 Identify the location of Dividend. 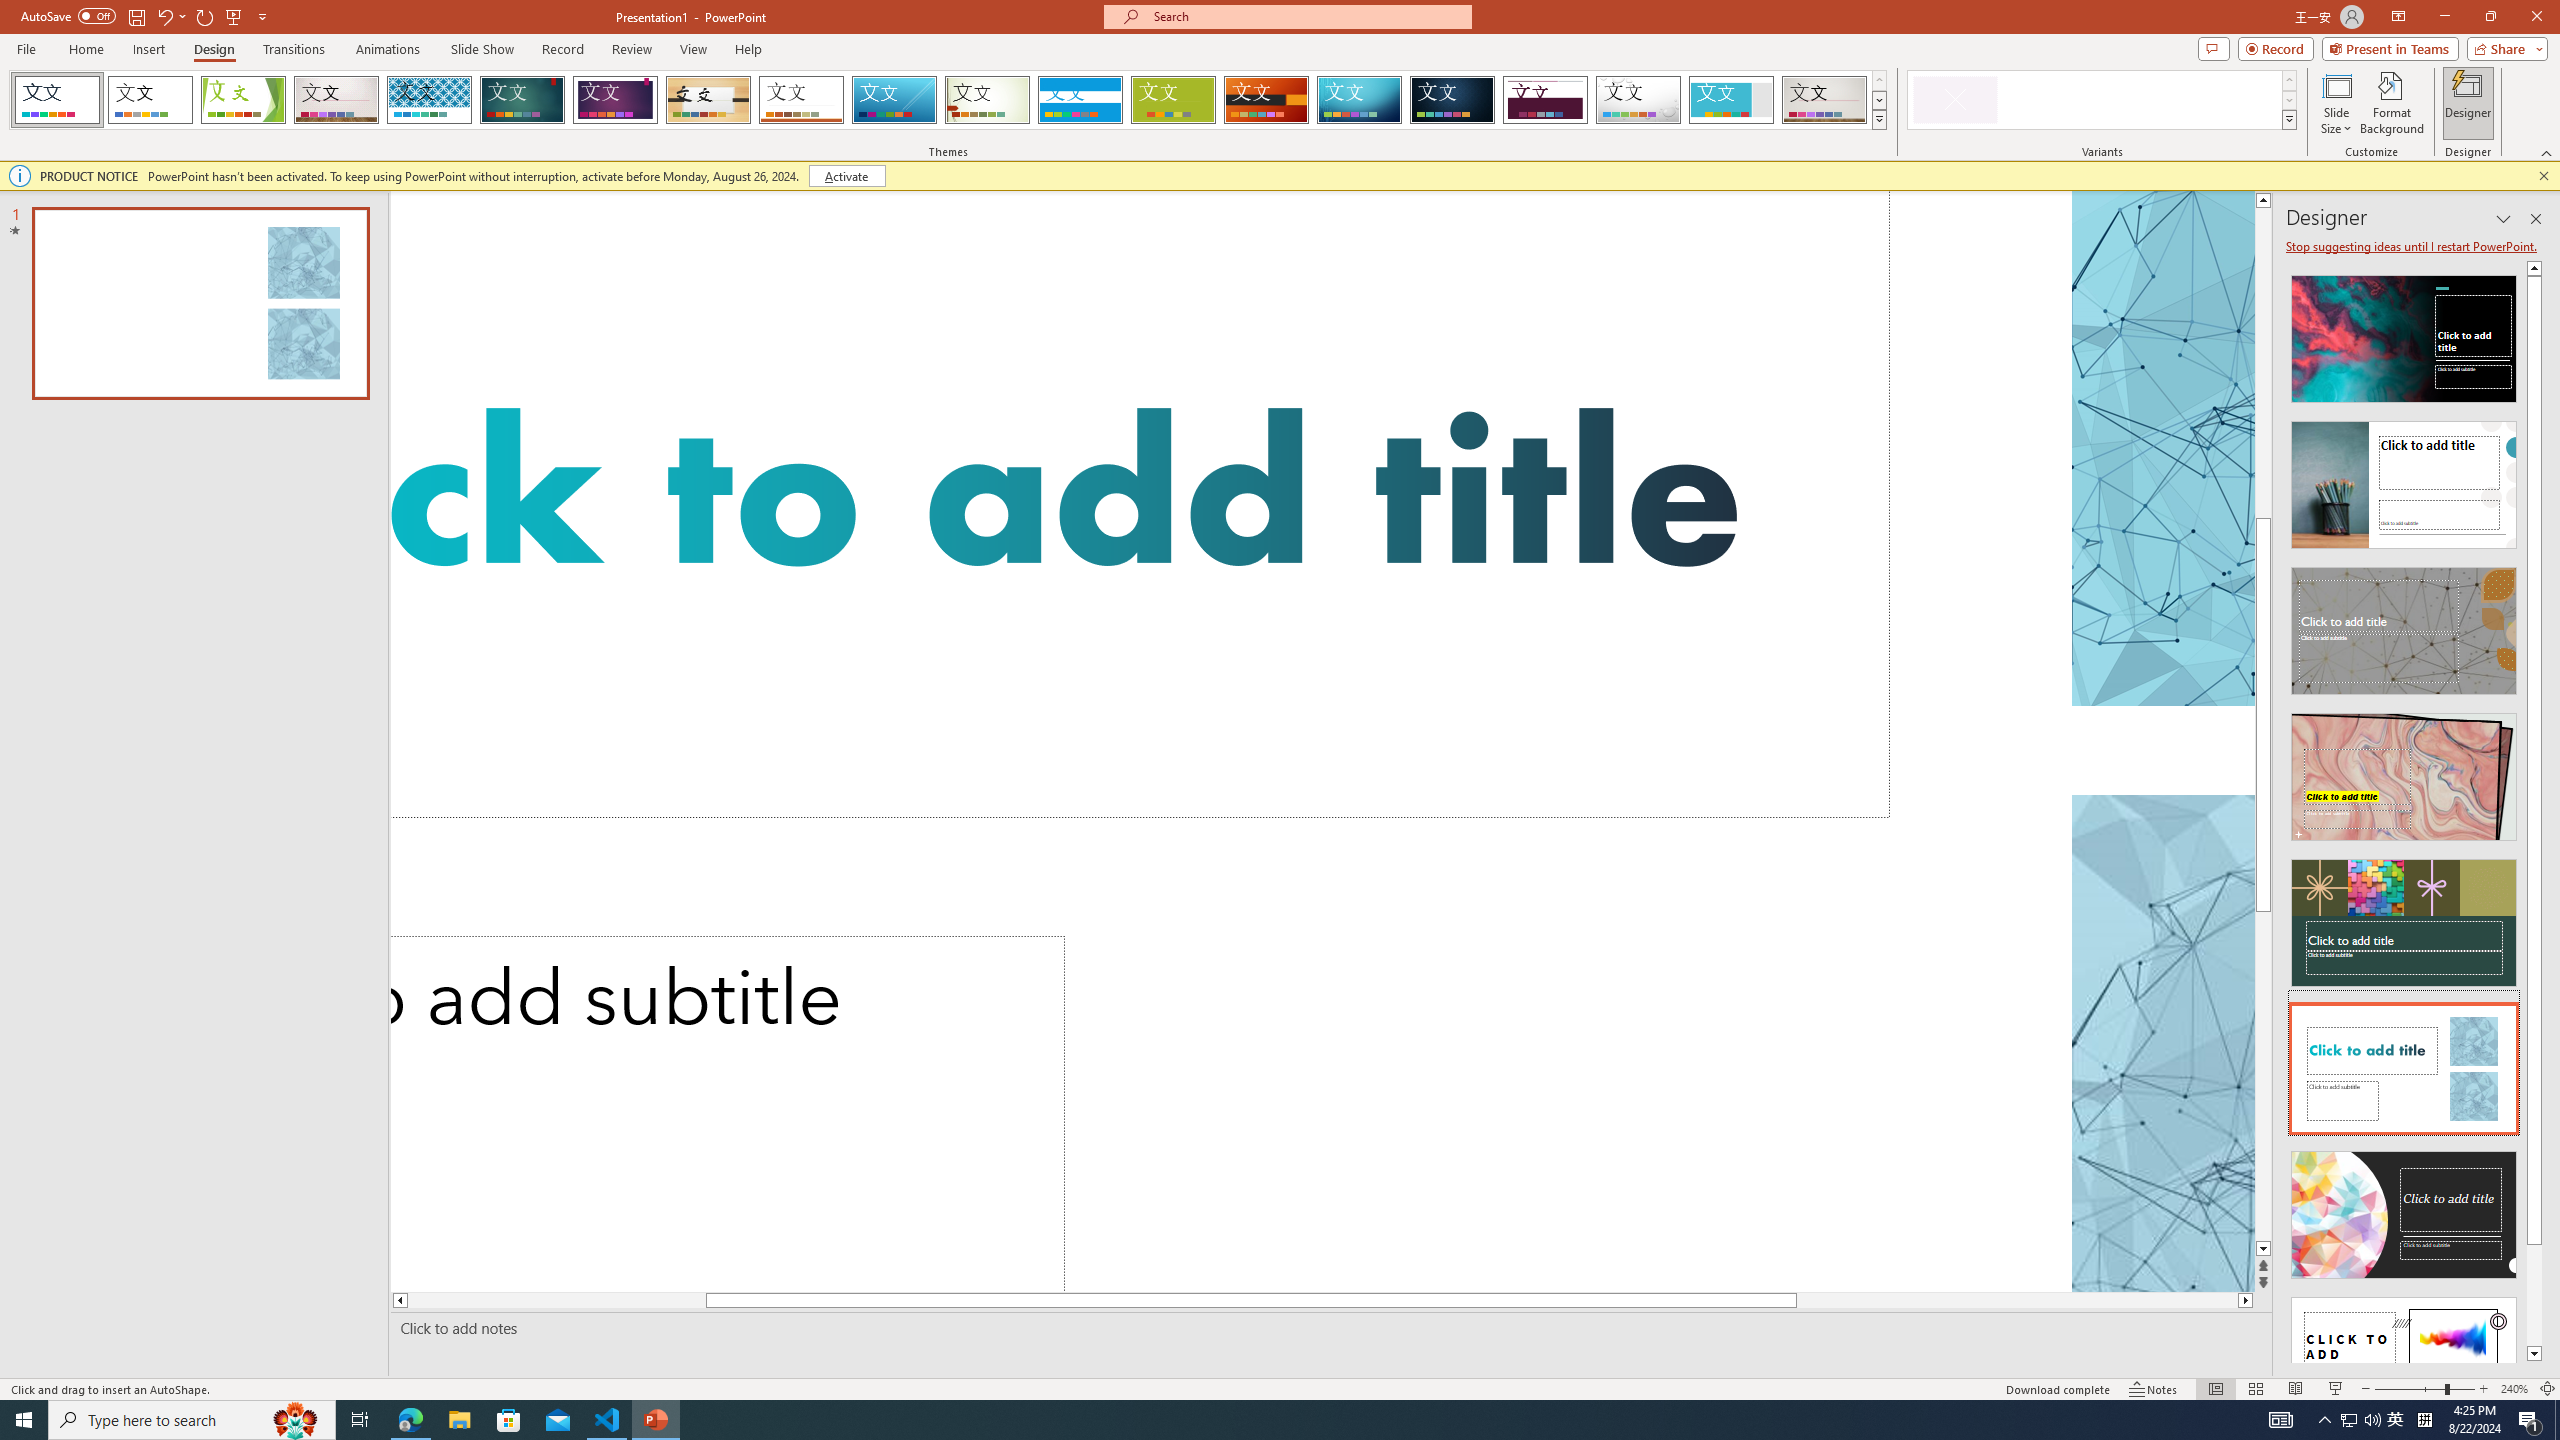
(1546, 100).